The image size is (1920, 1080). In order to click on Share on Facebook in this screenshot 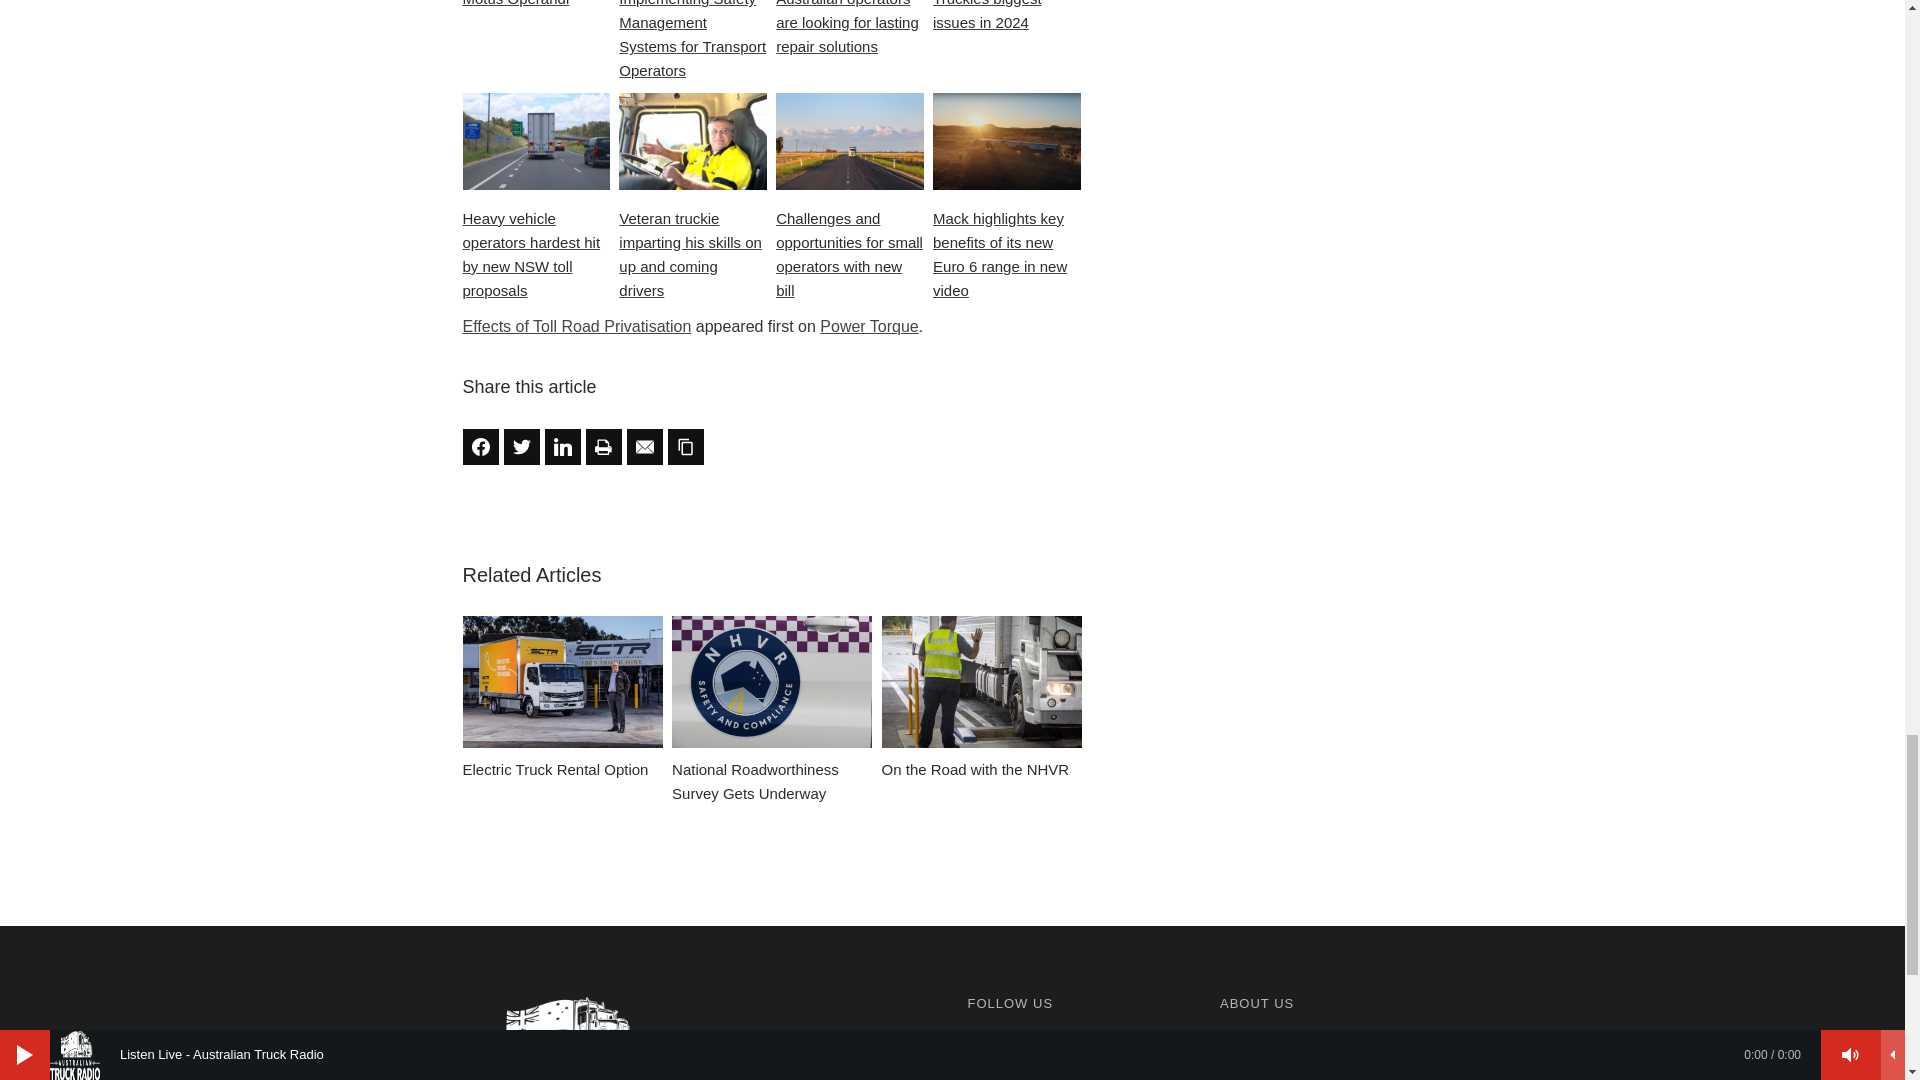, I will do `click(480, 446)`.